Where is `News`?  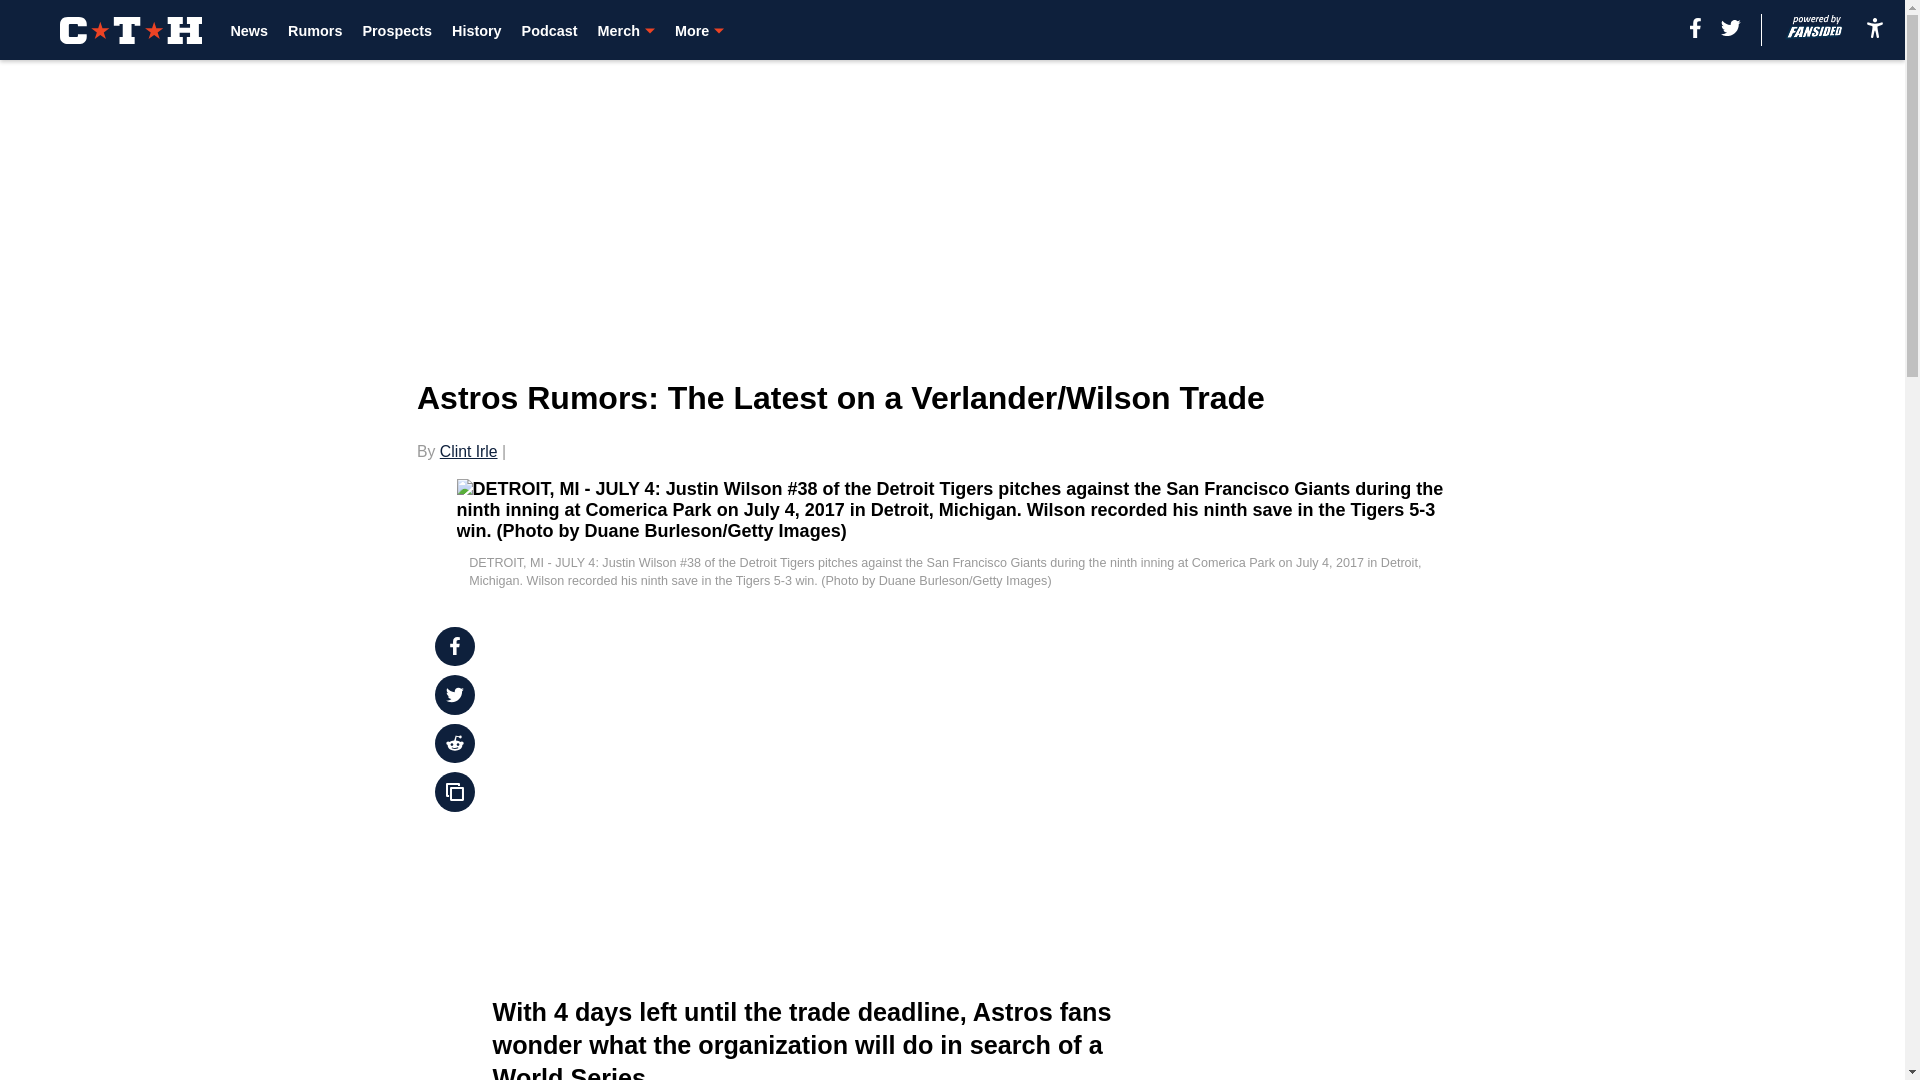 News is located at coordinates (249, 30).